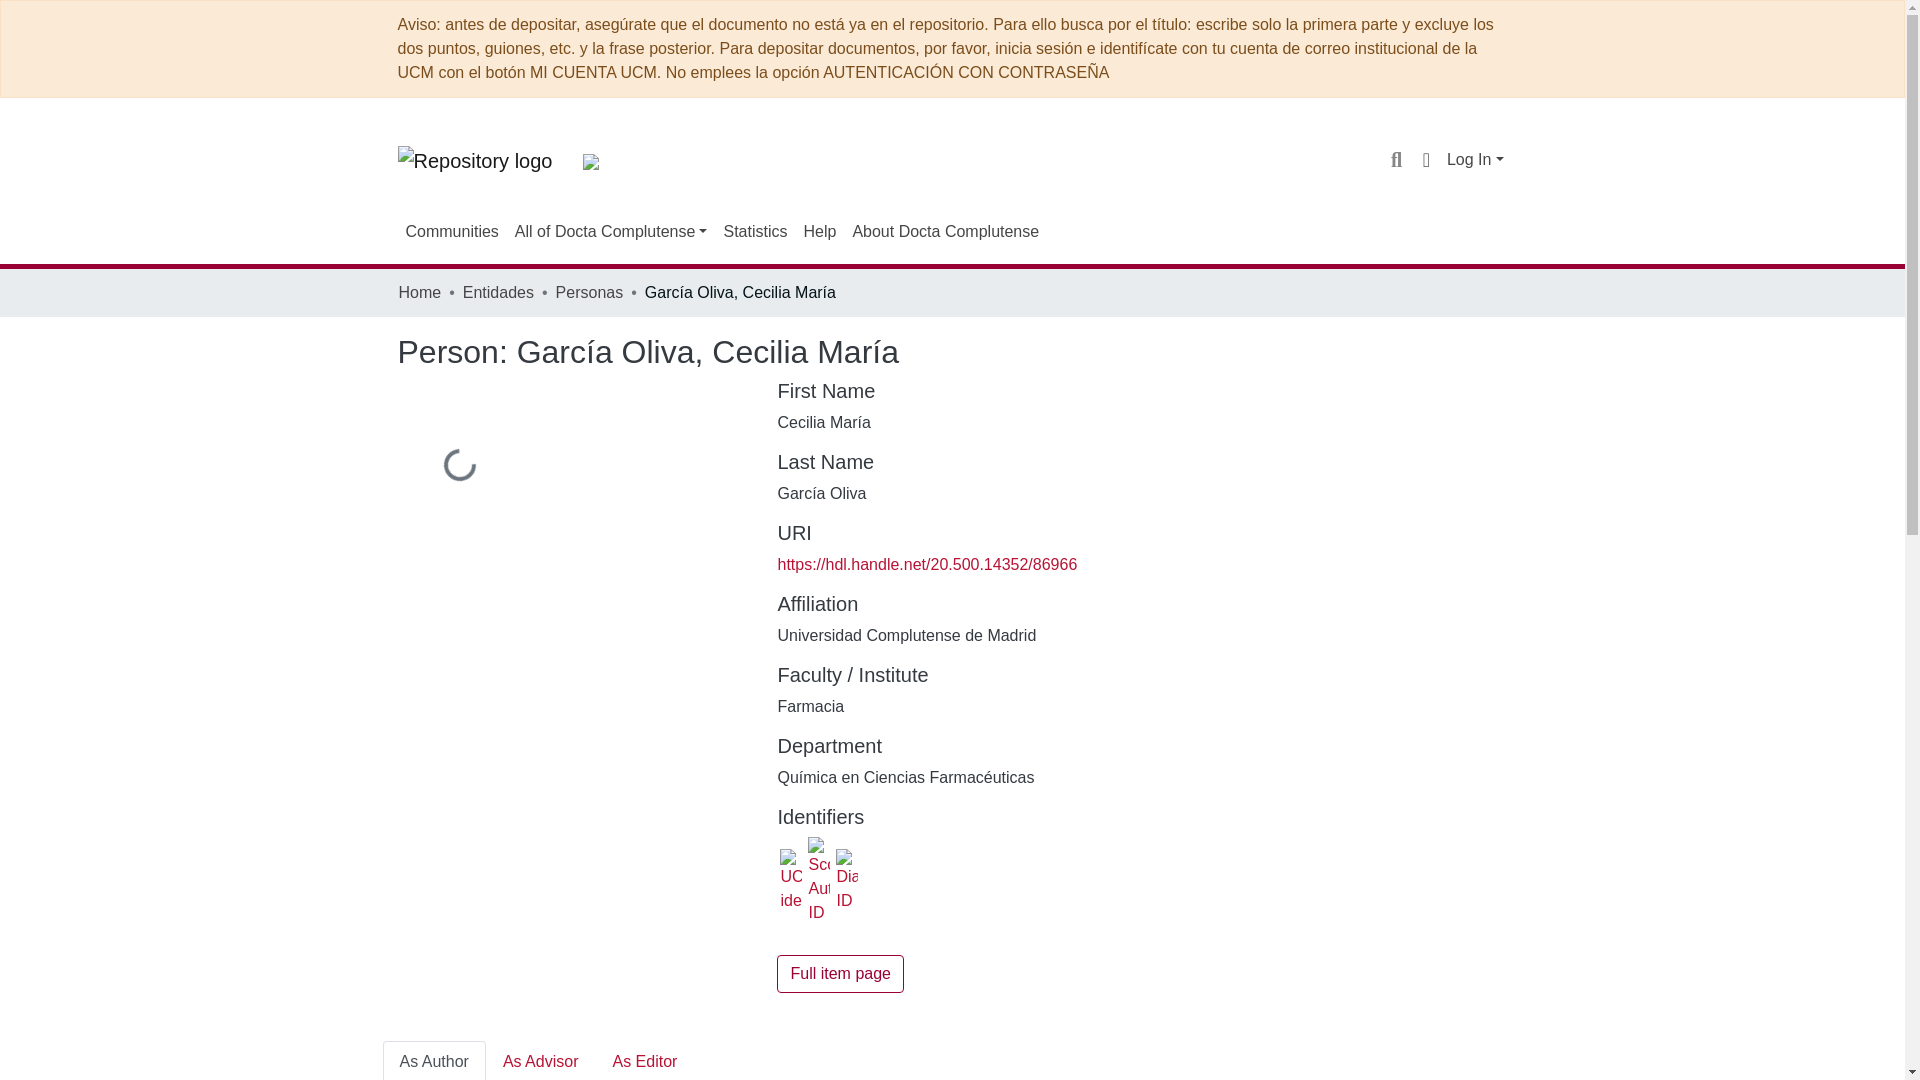 The image size is (1920, 1080). What do you see at coordinates (434, 1060) in the screenshot?
I see `As Author` at bounding box center [434, 1060].